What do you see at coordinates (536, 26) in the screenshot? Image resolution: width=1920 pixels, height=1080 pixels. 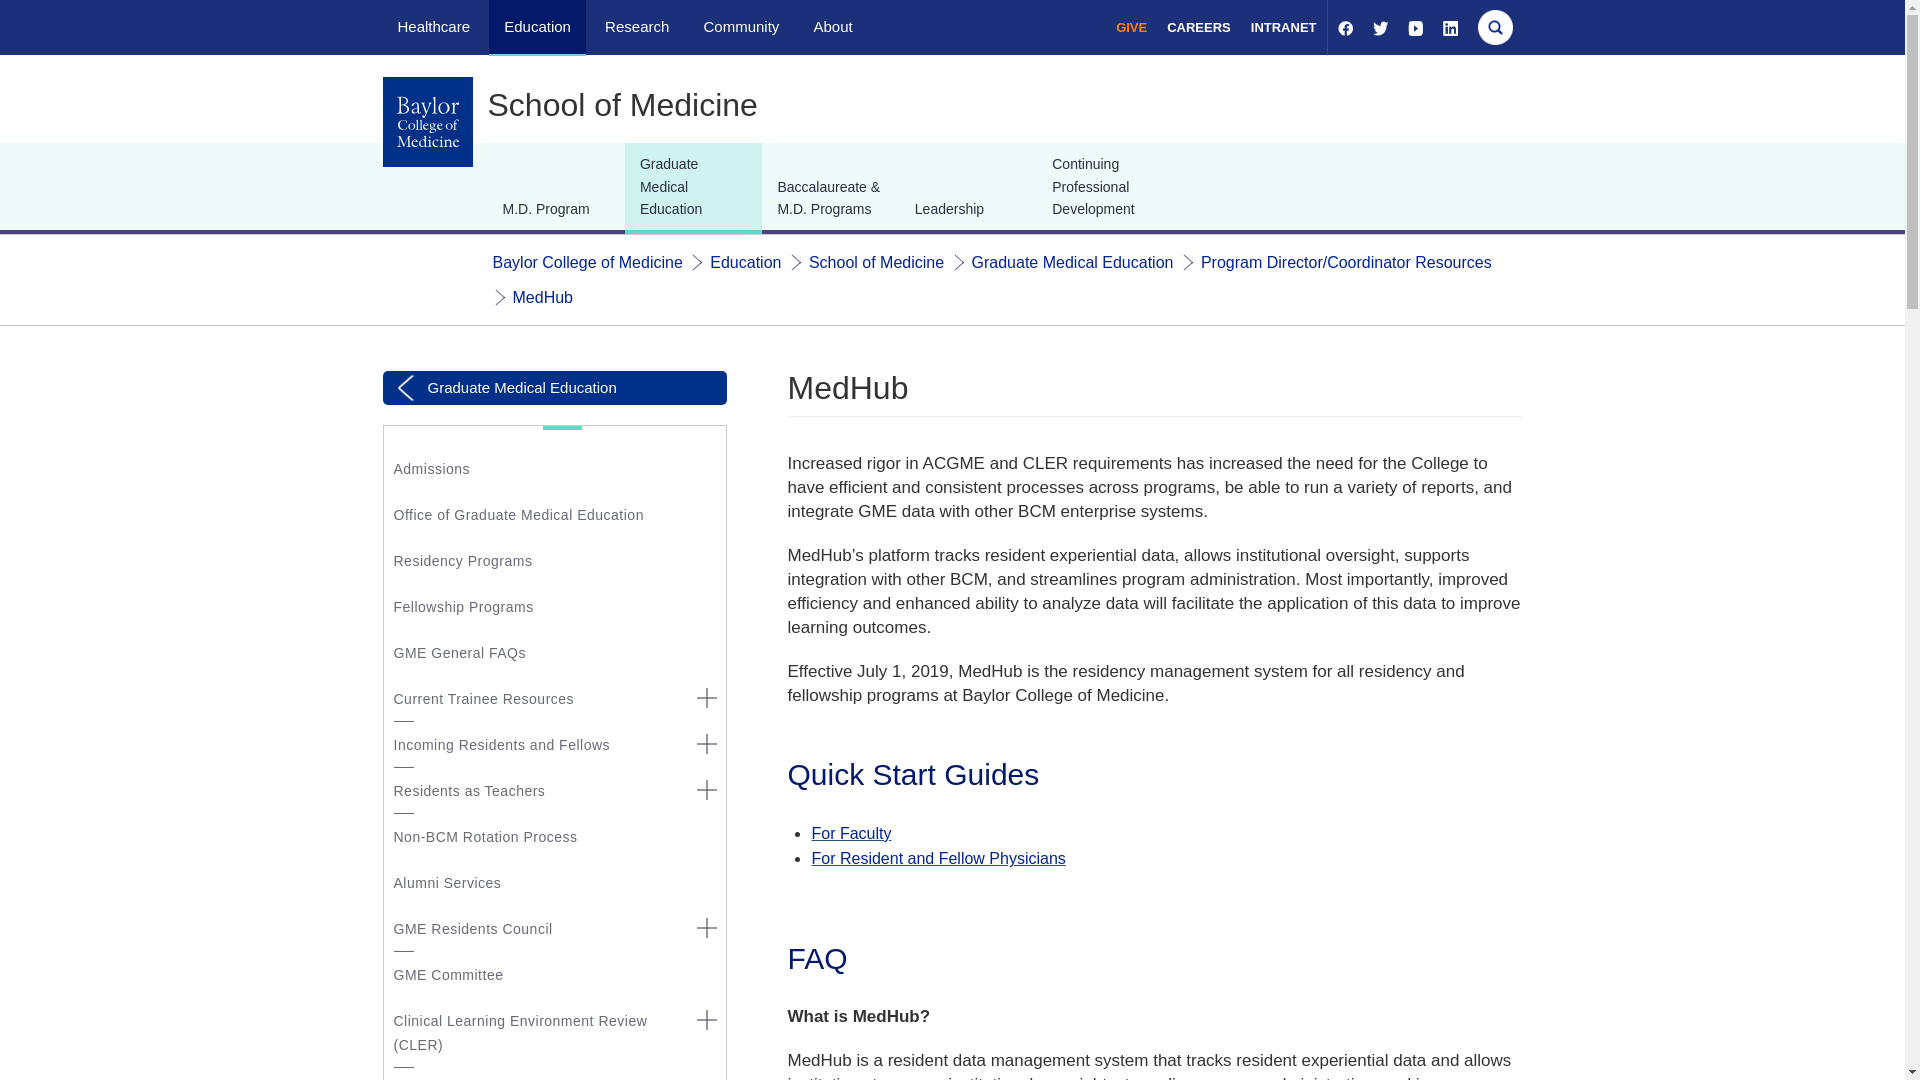 I see `Education` at bounding box center [536, 26].